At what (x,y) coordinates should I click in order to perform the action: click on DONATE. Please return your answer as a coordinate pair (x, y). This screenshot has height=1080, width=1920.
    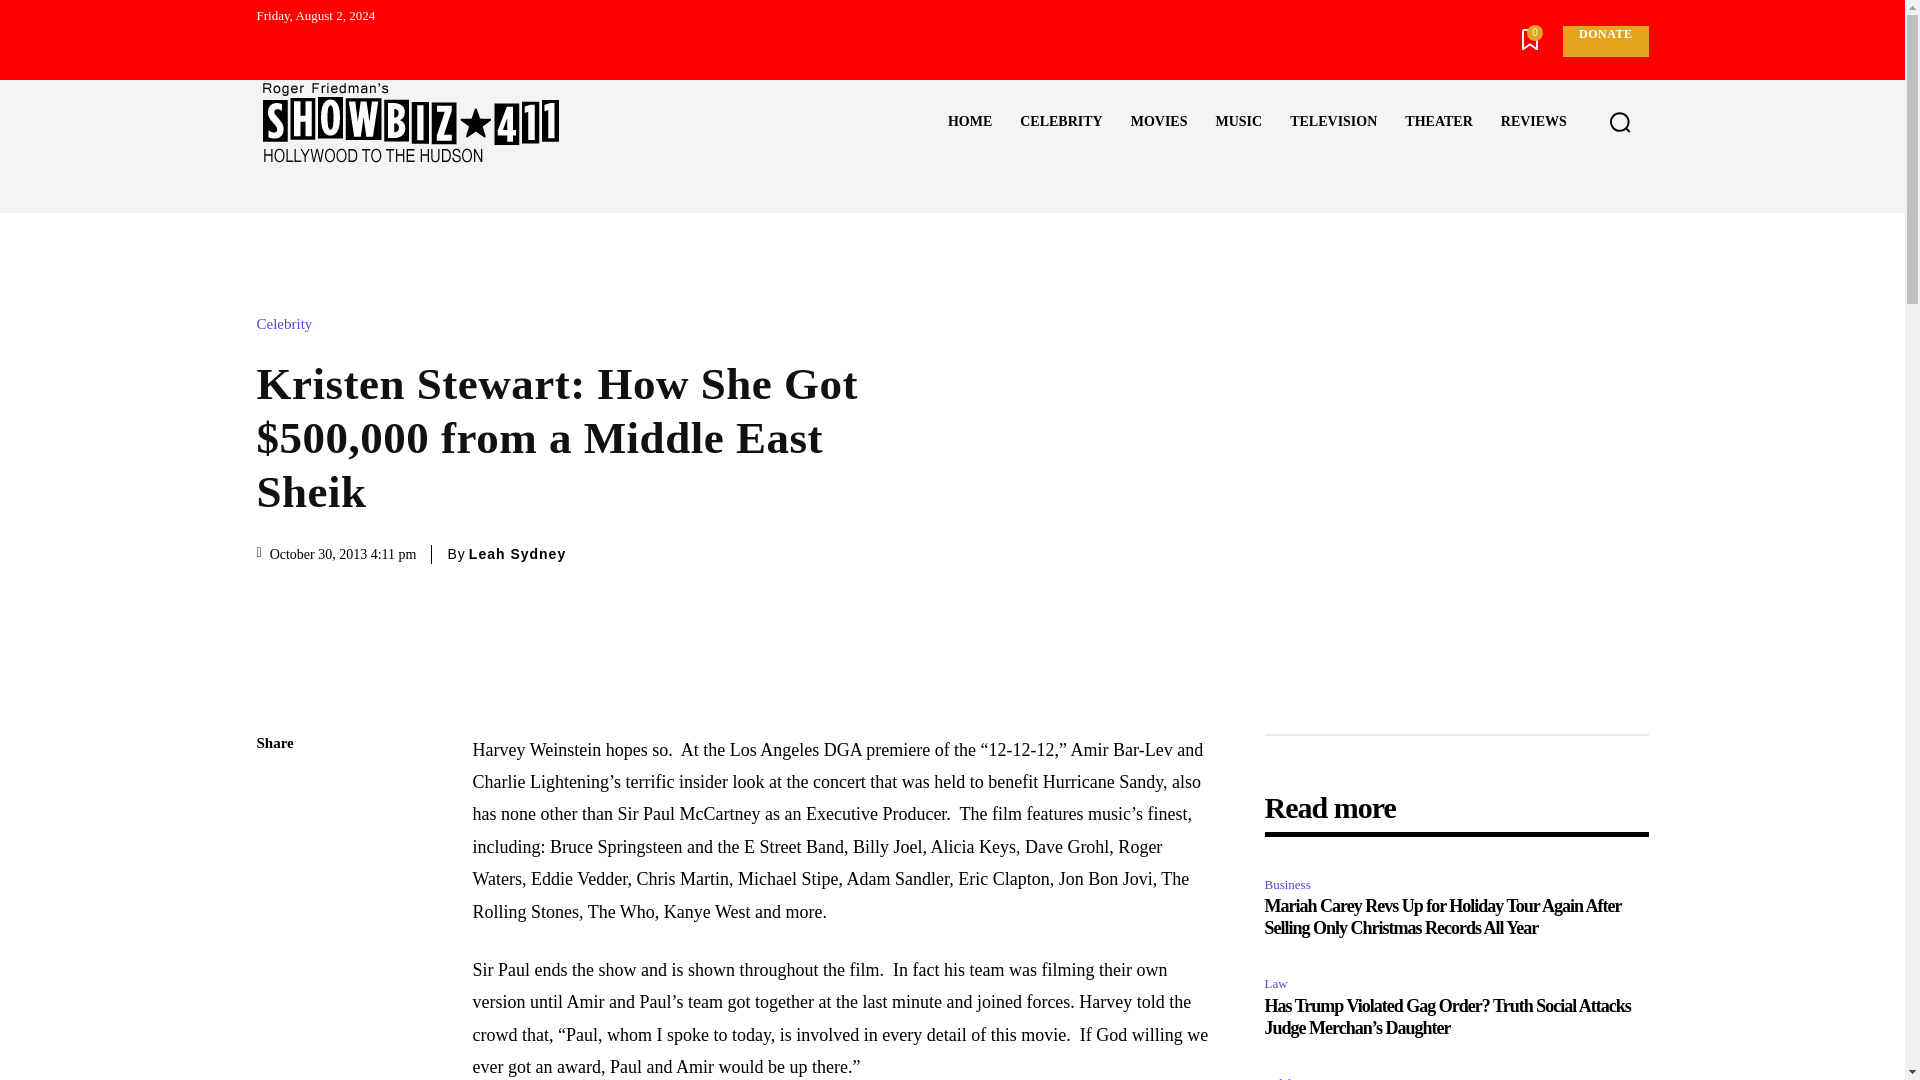
    Looking at the image, I should click on (1604, 41).